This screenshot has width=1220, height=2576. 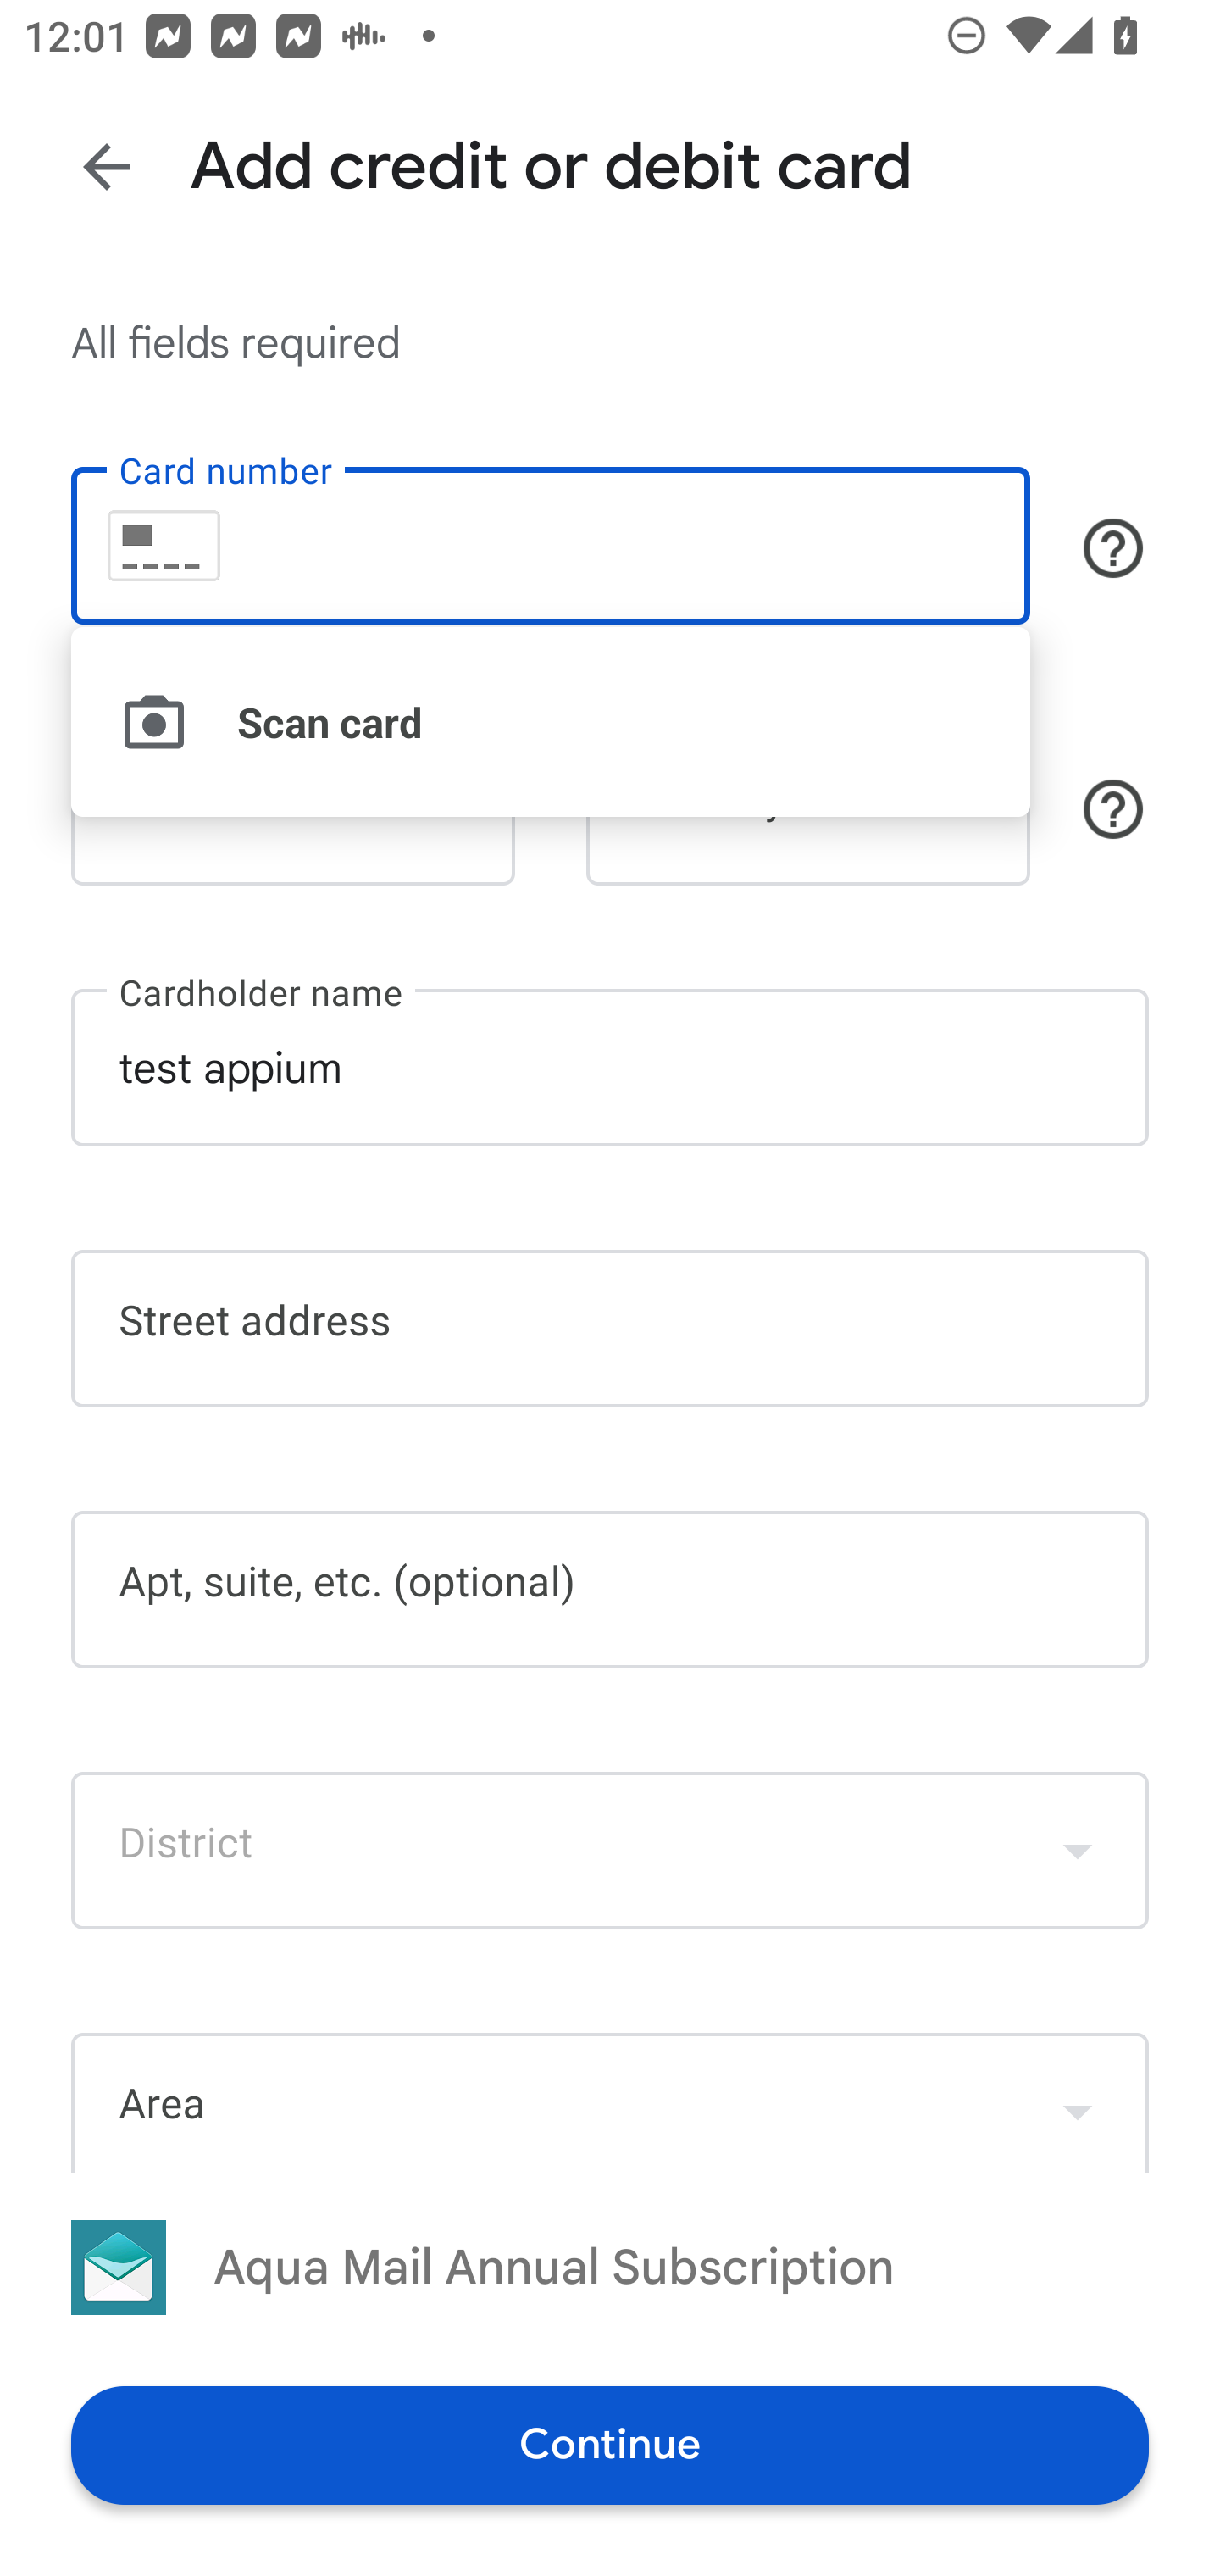 I want to click on Back, so click(x=107, y=166).